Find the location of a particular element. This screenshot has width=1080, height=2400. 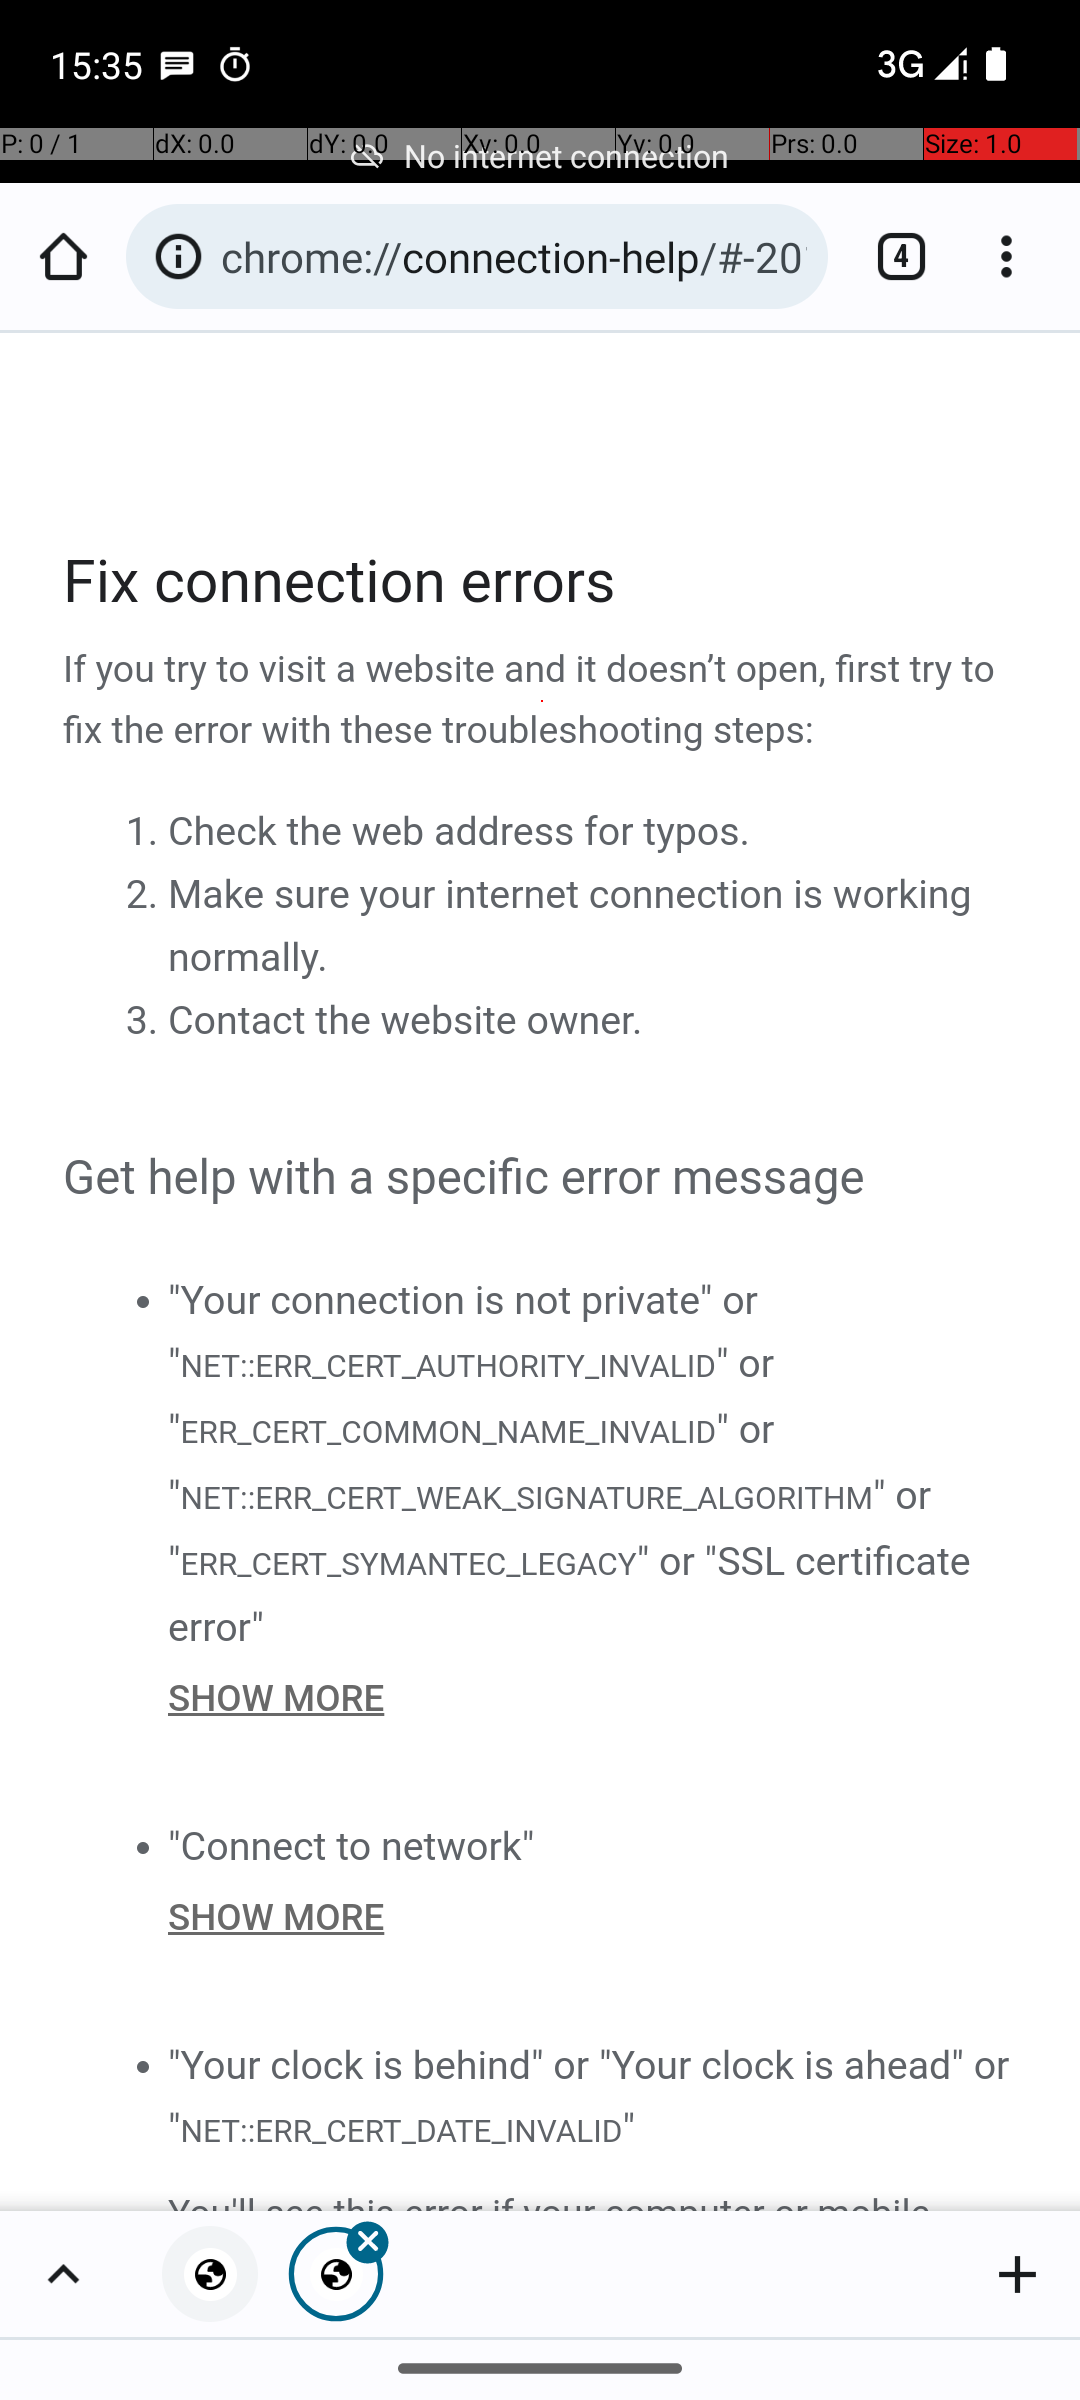

3.  is located at coordinates (146, 1021).